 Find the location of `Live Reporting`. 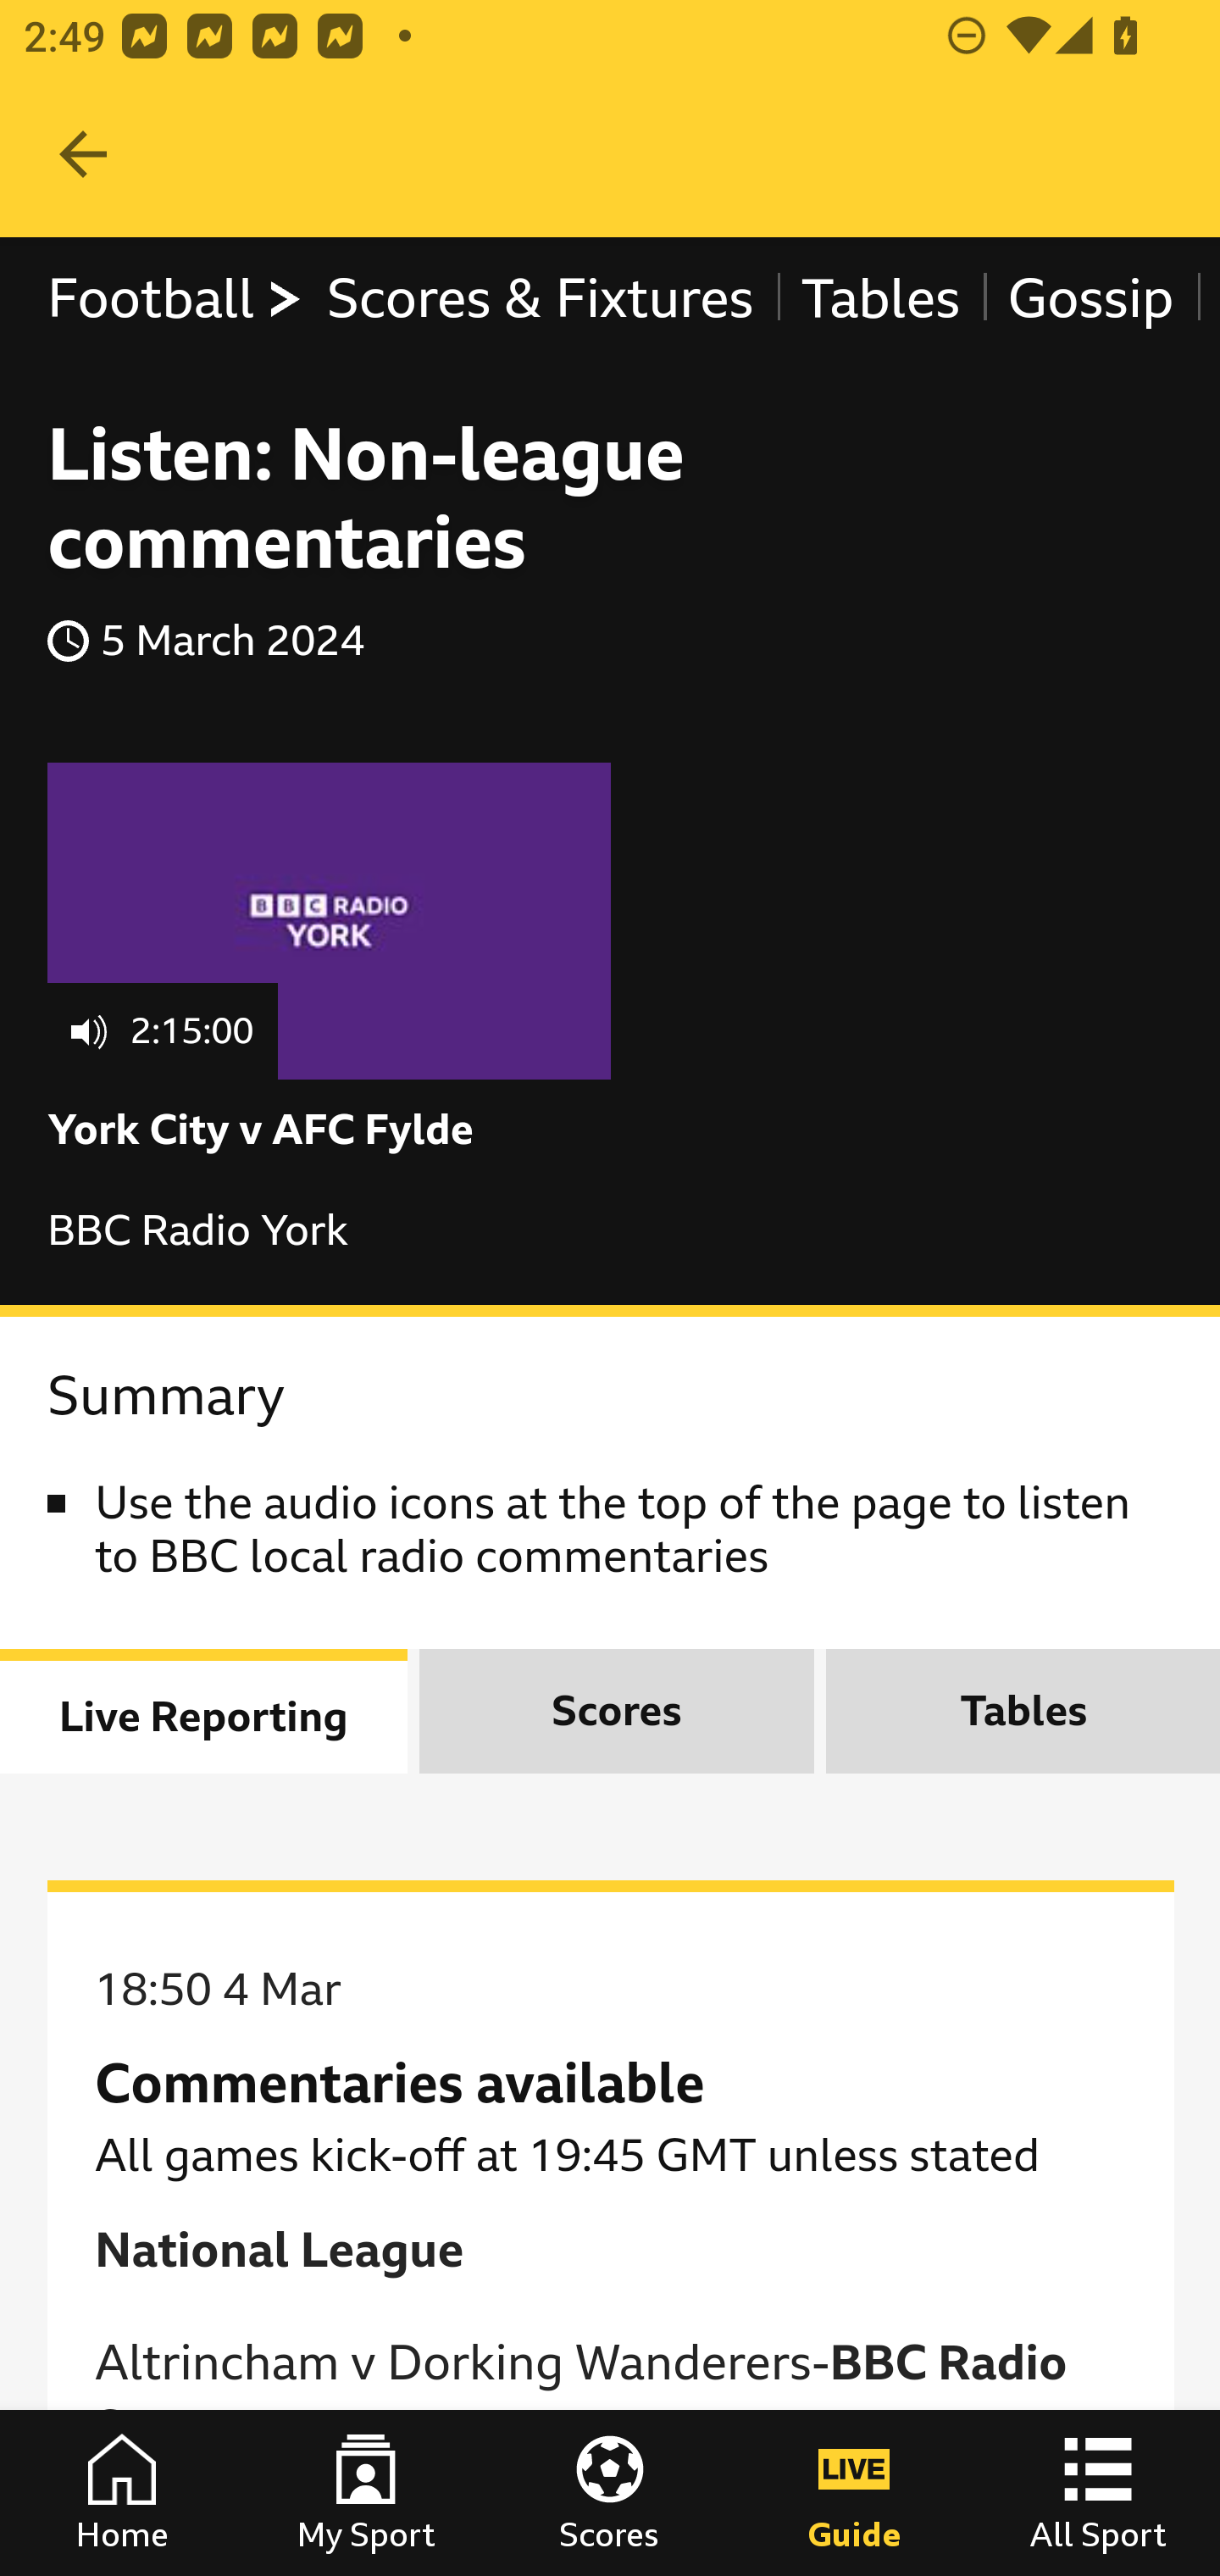

Live Reporting is located at coordinates (204, 1712).